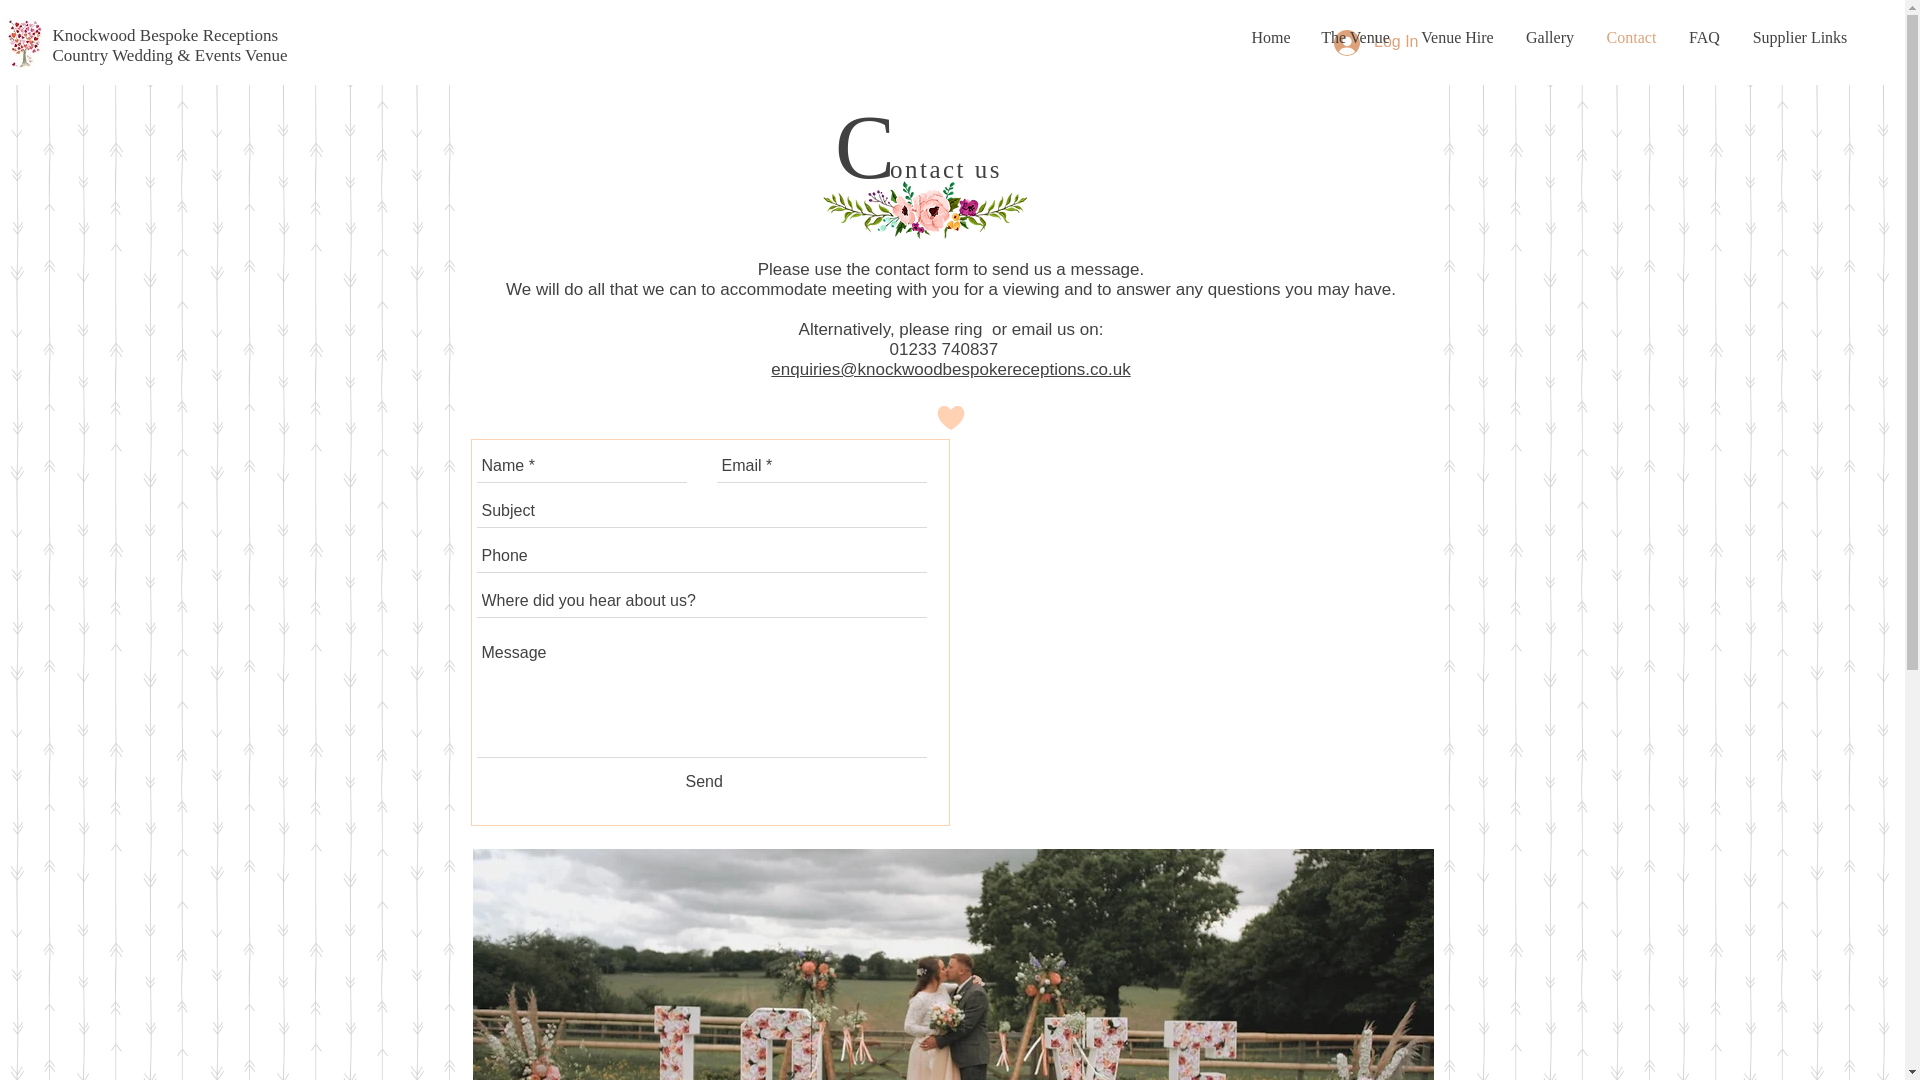  I want to click on Venue Hire, so click(1457, 37).